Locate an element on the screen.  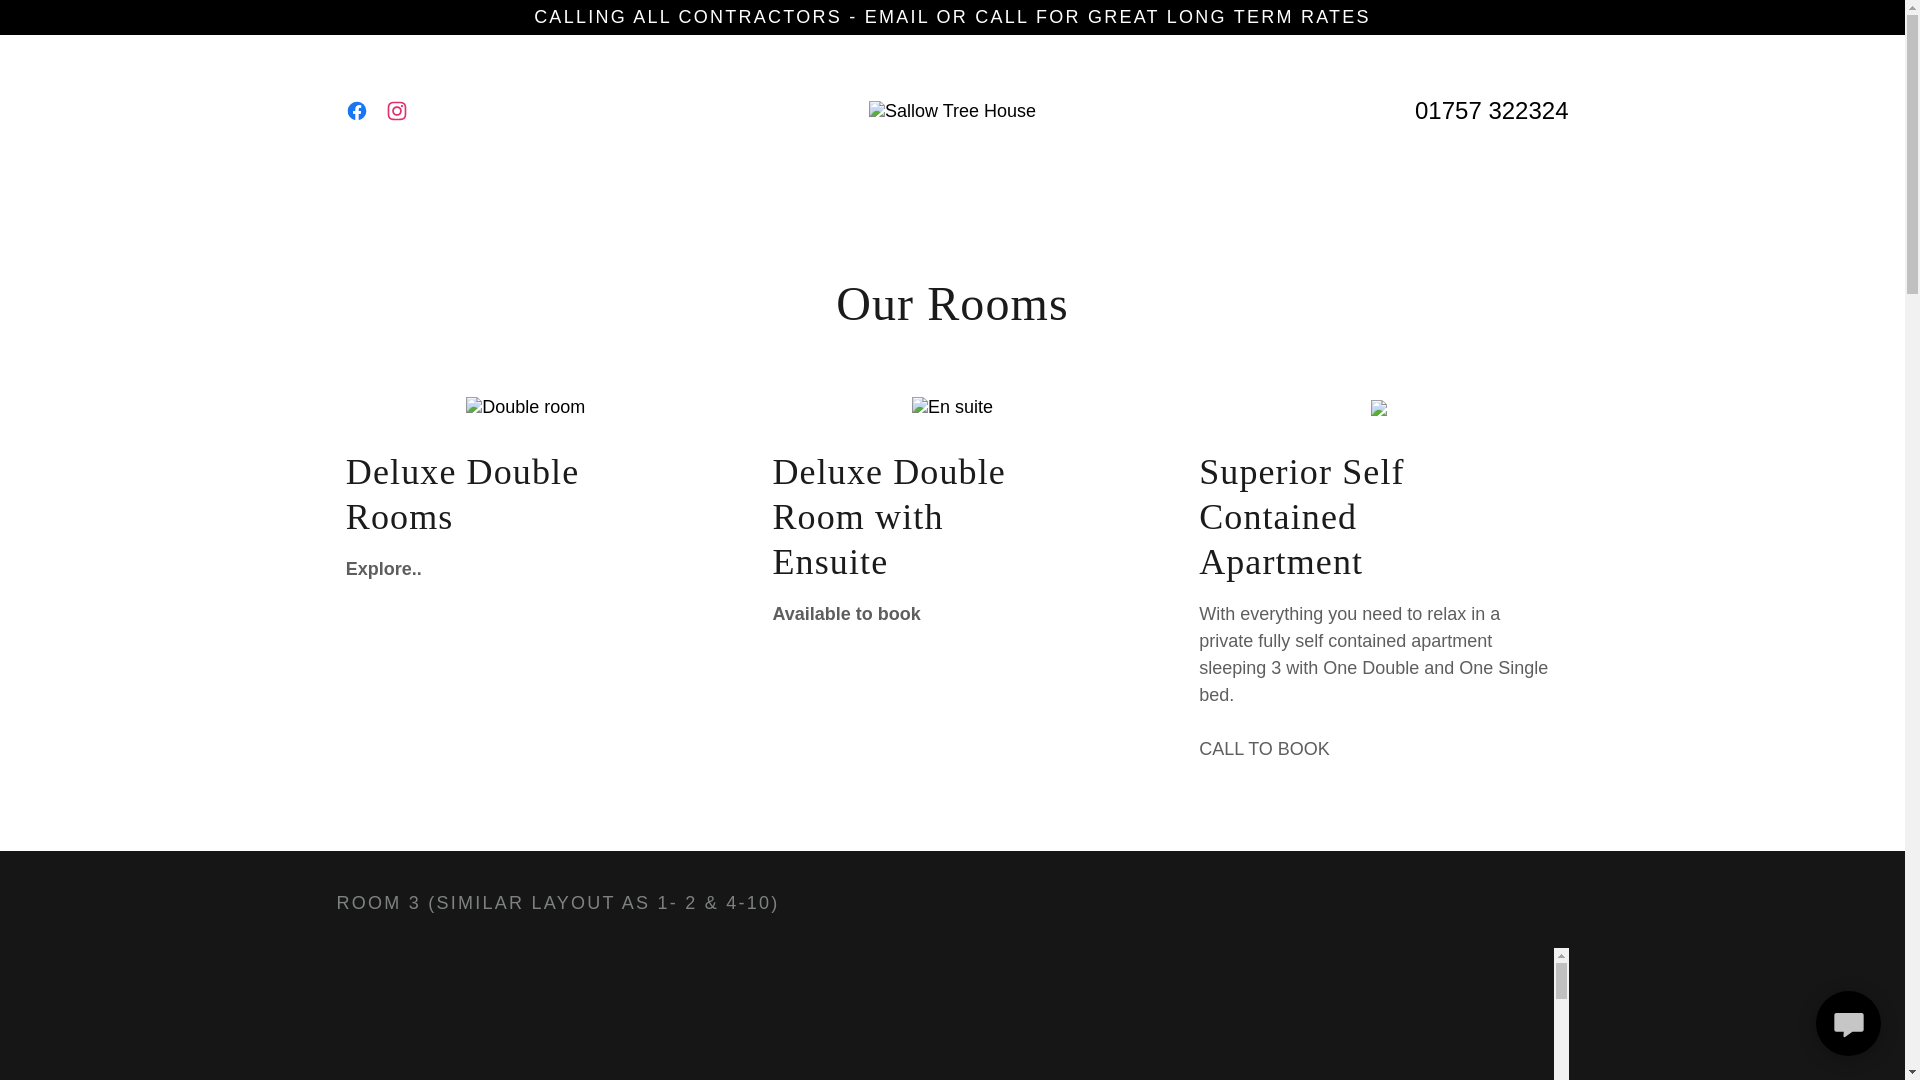
01757 322324 is located at coordinates (1492, 110).